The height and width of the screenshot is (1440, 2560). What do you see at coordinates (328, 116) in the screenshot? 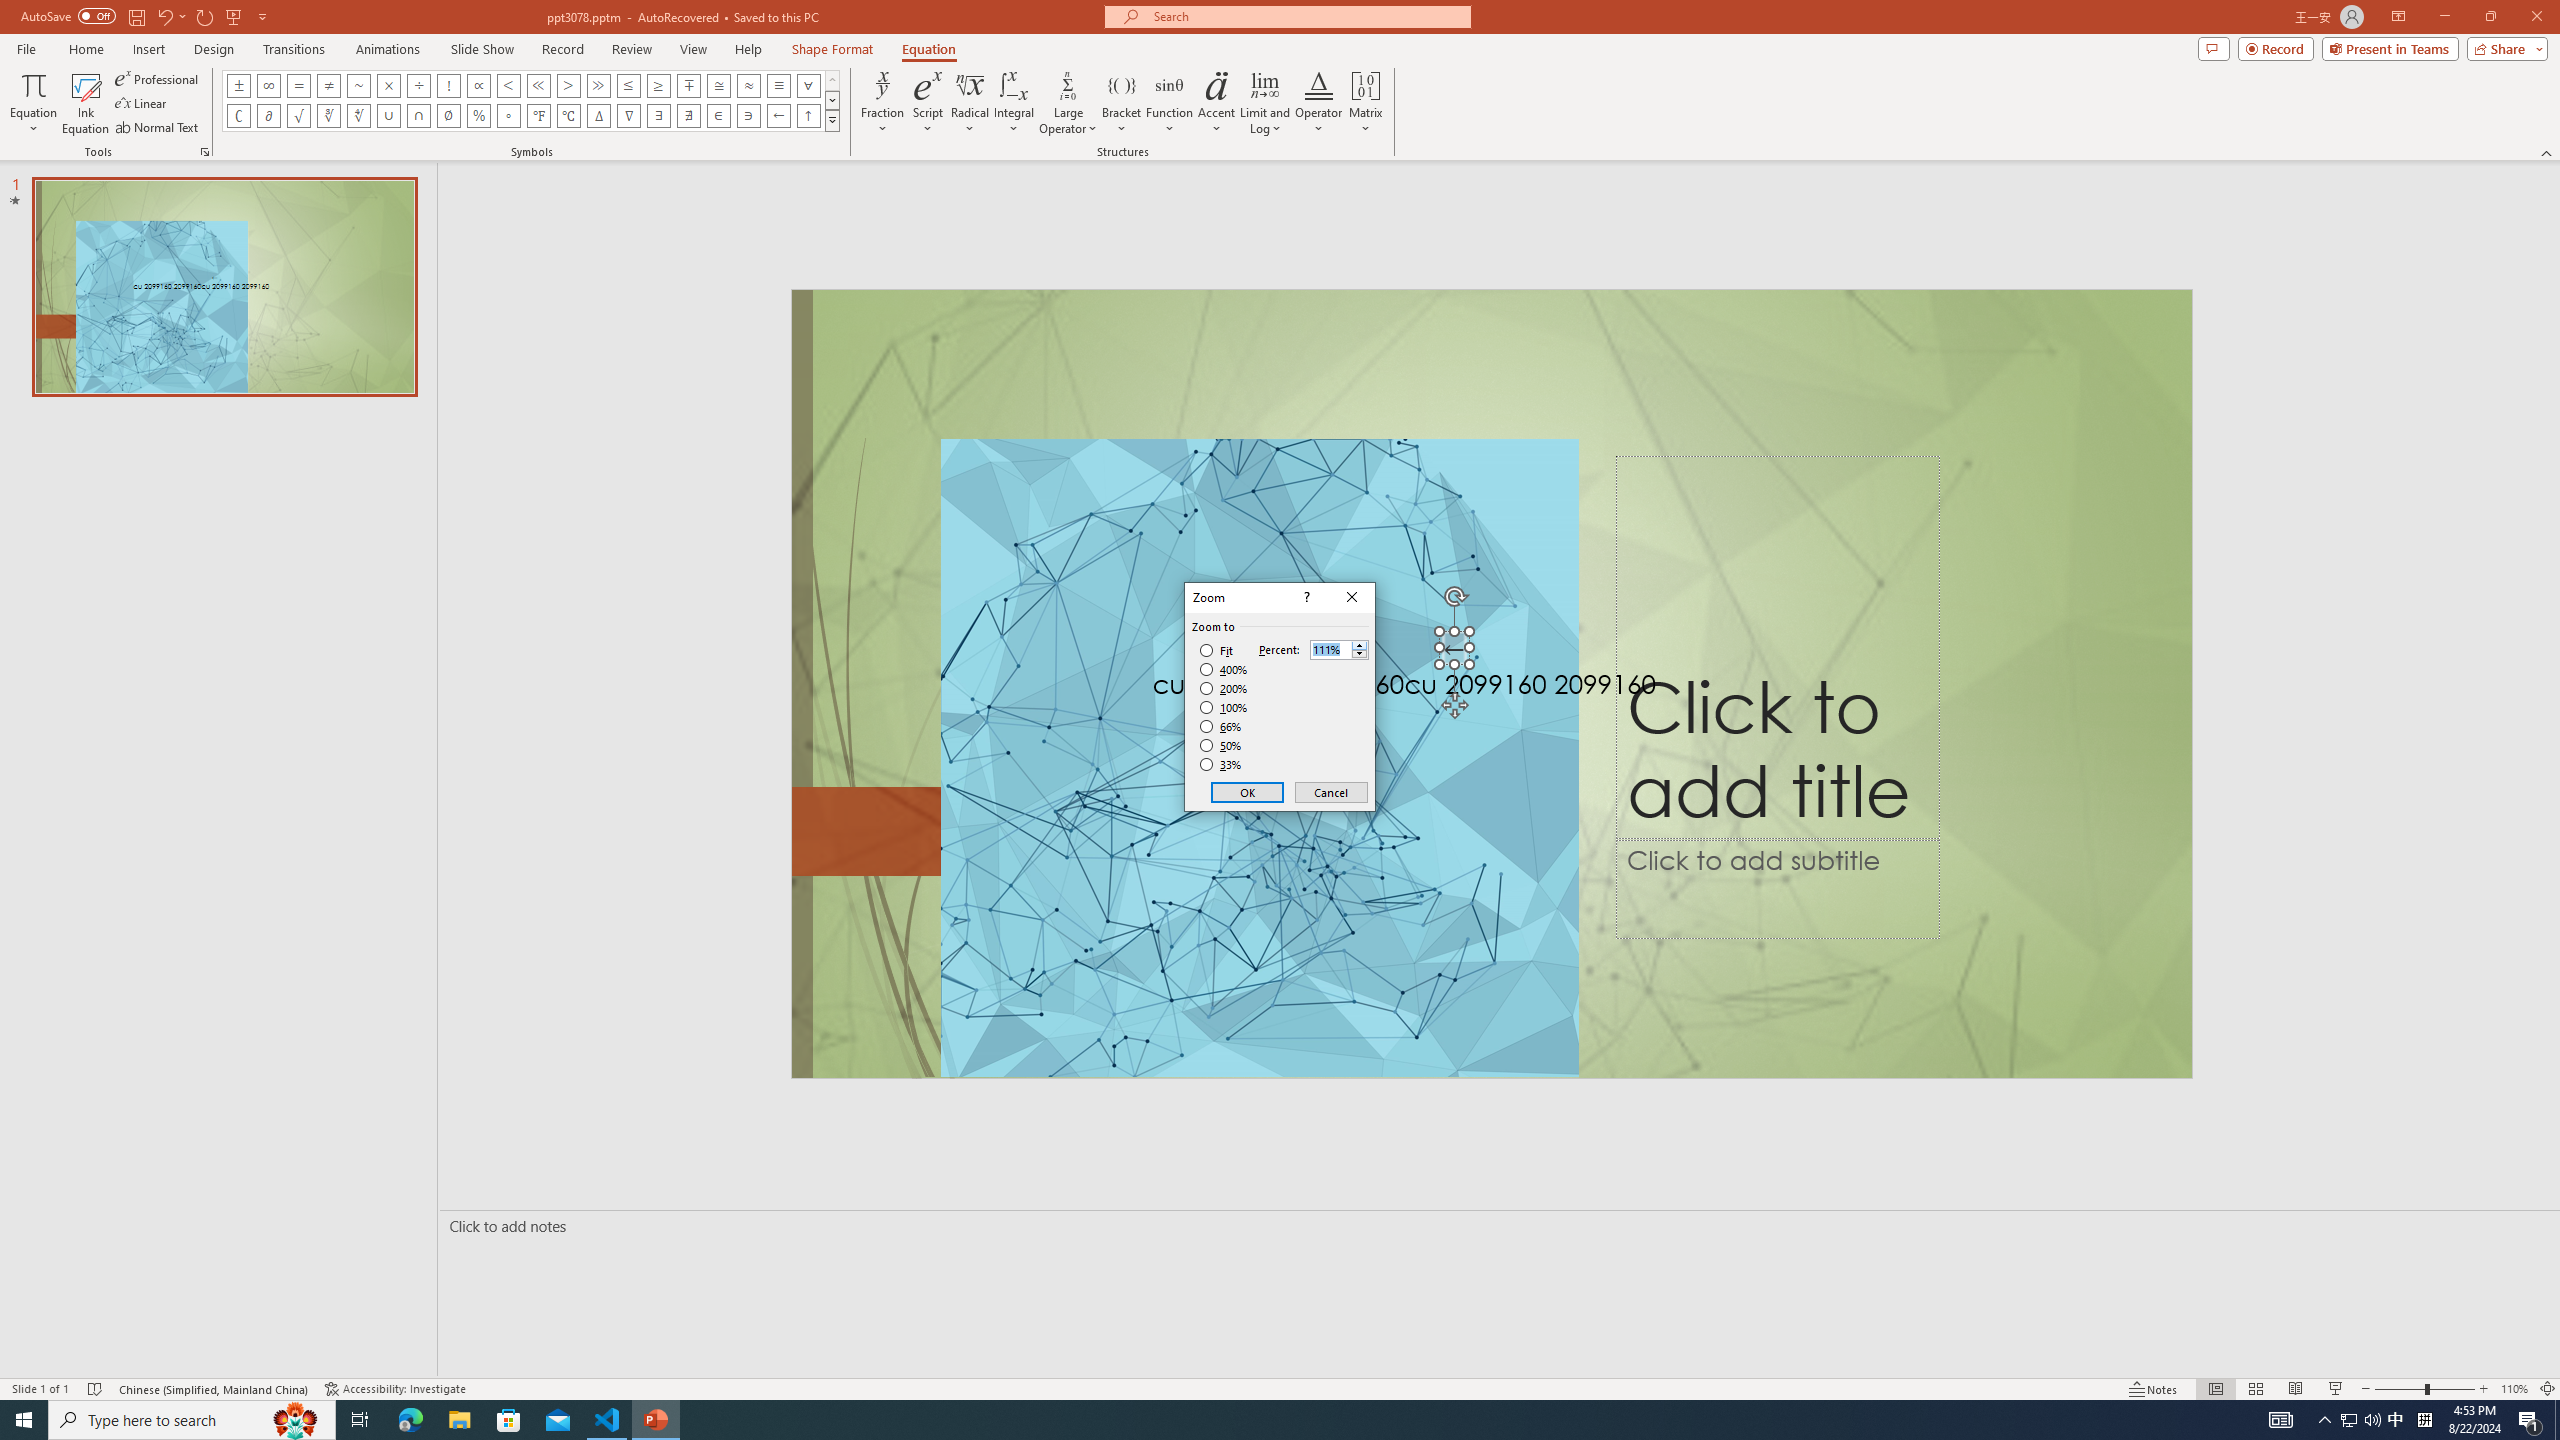
I see `Equation Symbol Cube Root` at bounding box center [328, 116].